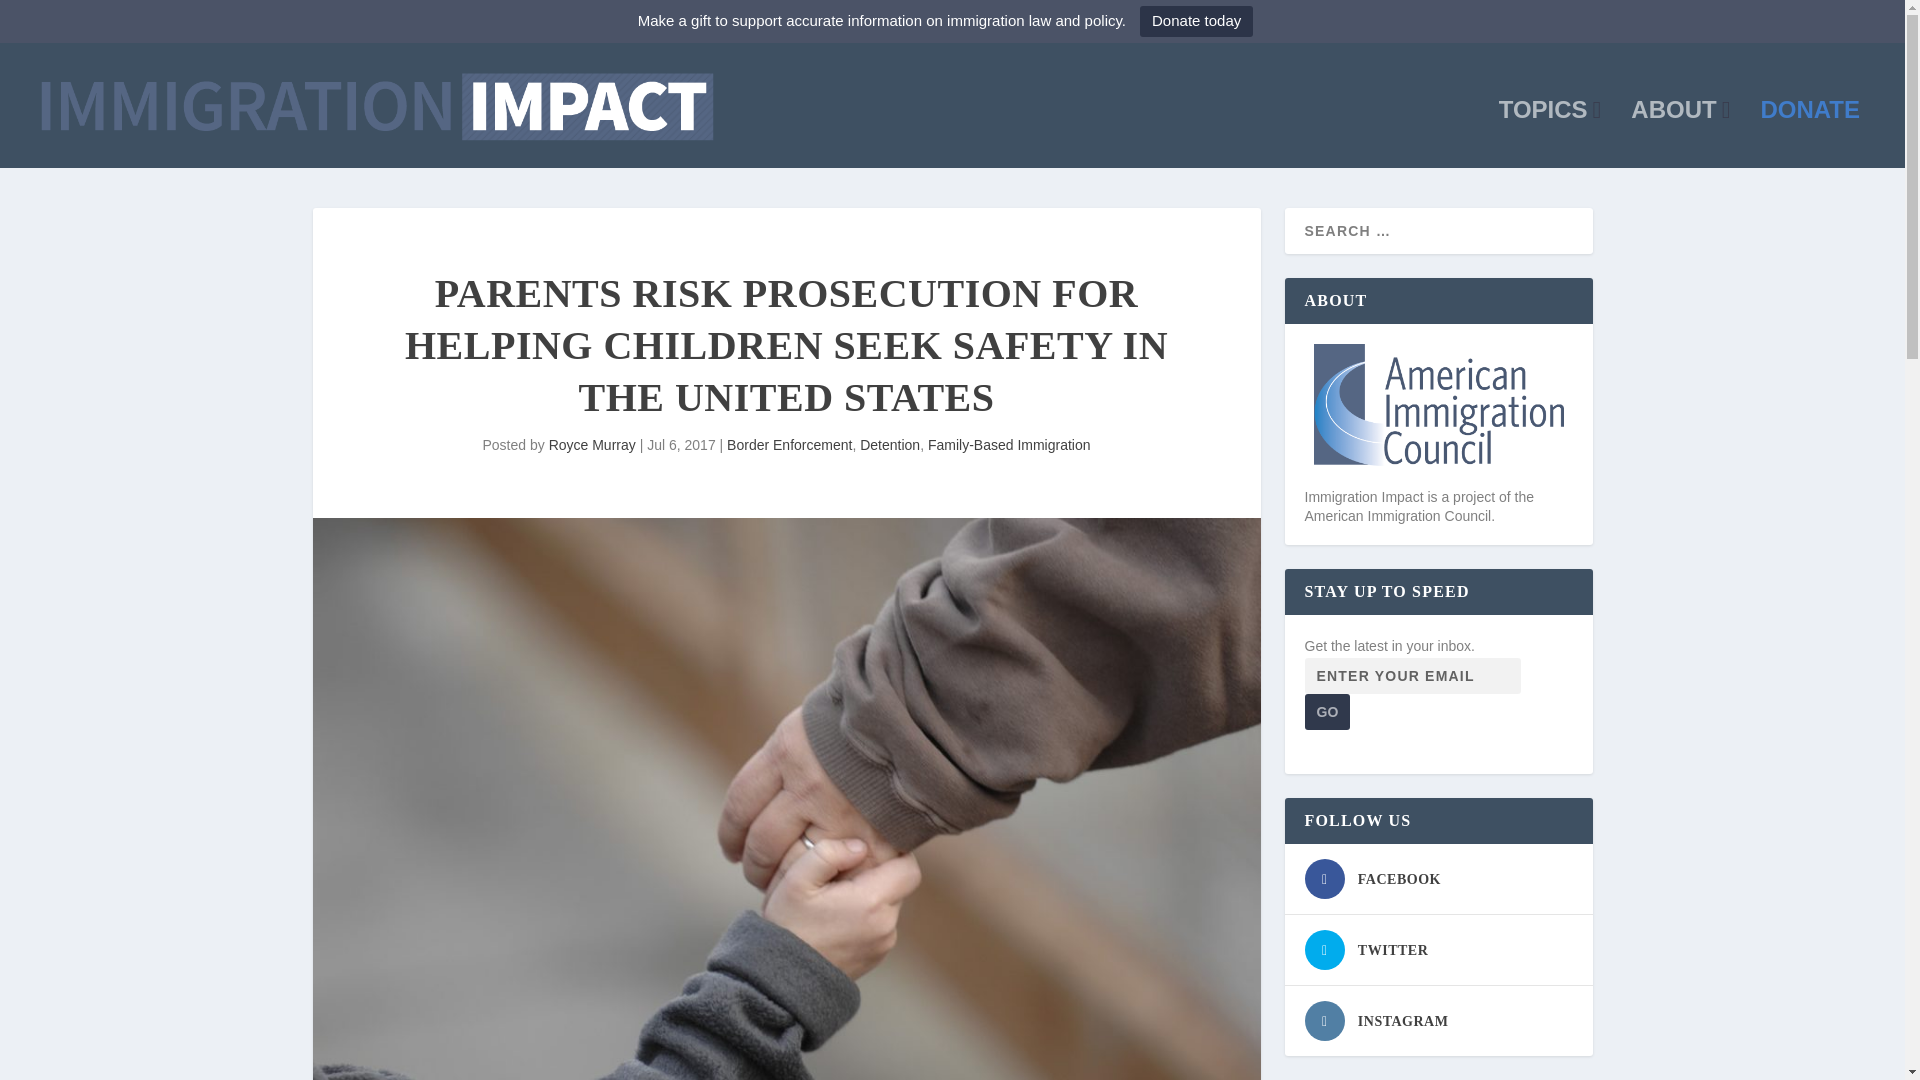 The width and height of the screenshot is (1920, 1080). I want to click on Royce Murray, so click(592, 444).